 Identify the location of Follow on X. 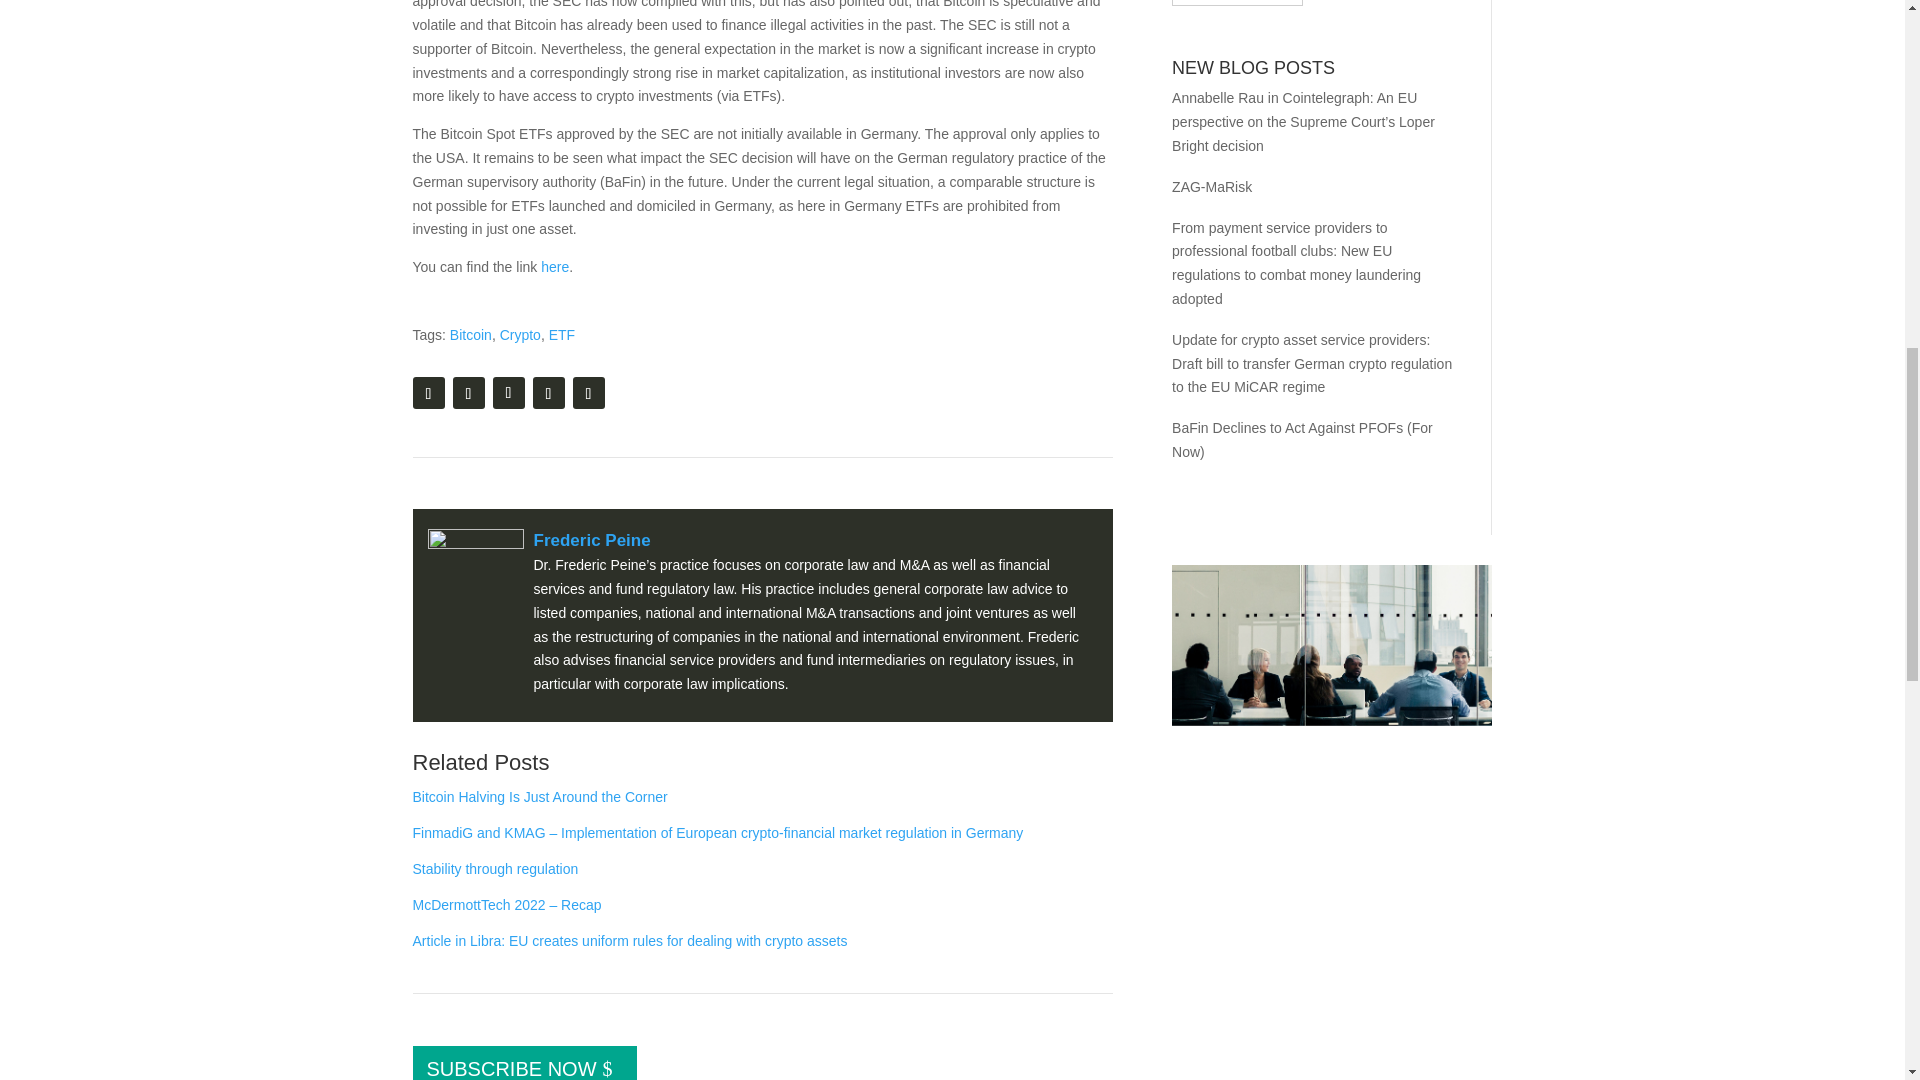
(508, 392).